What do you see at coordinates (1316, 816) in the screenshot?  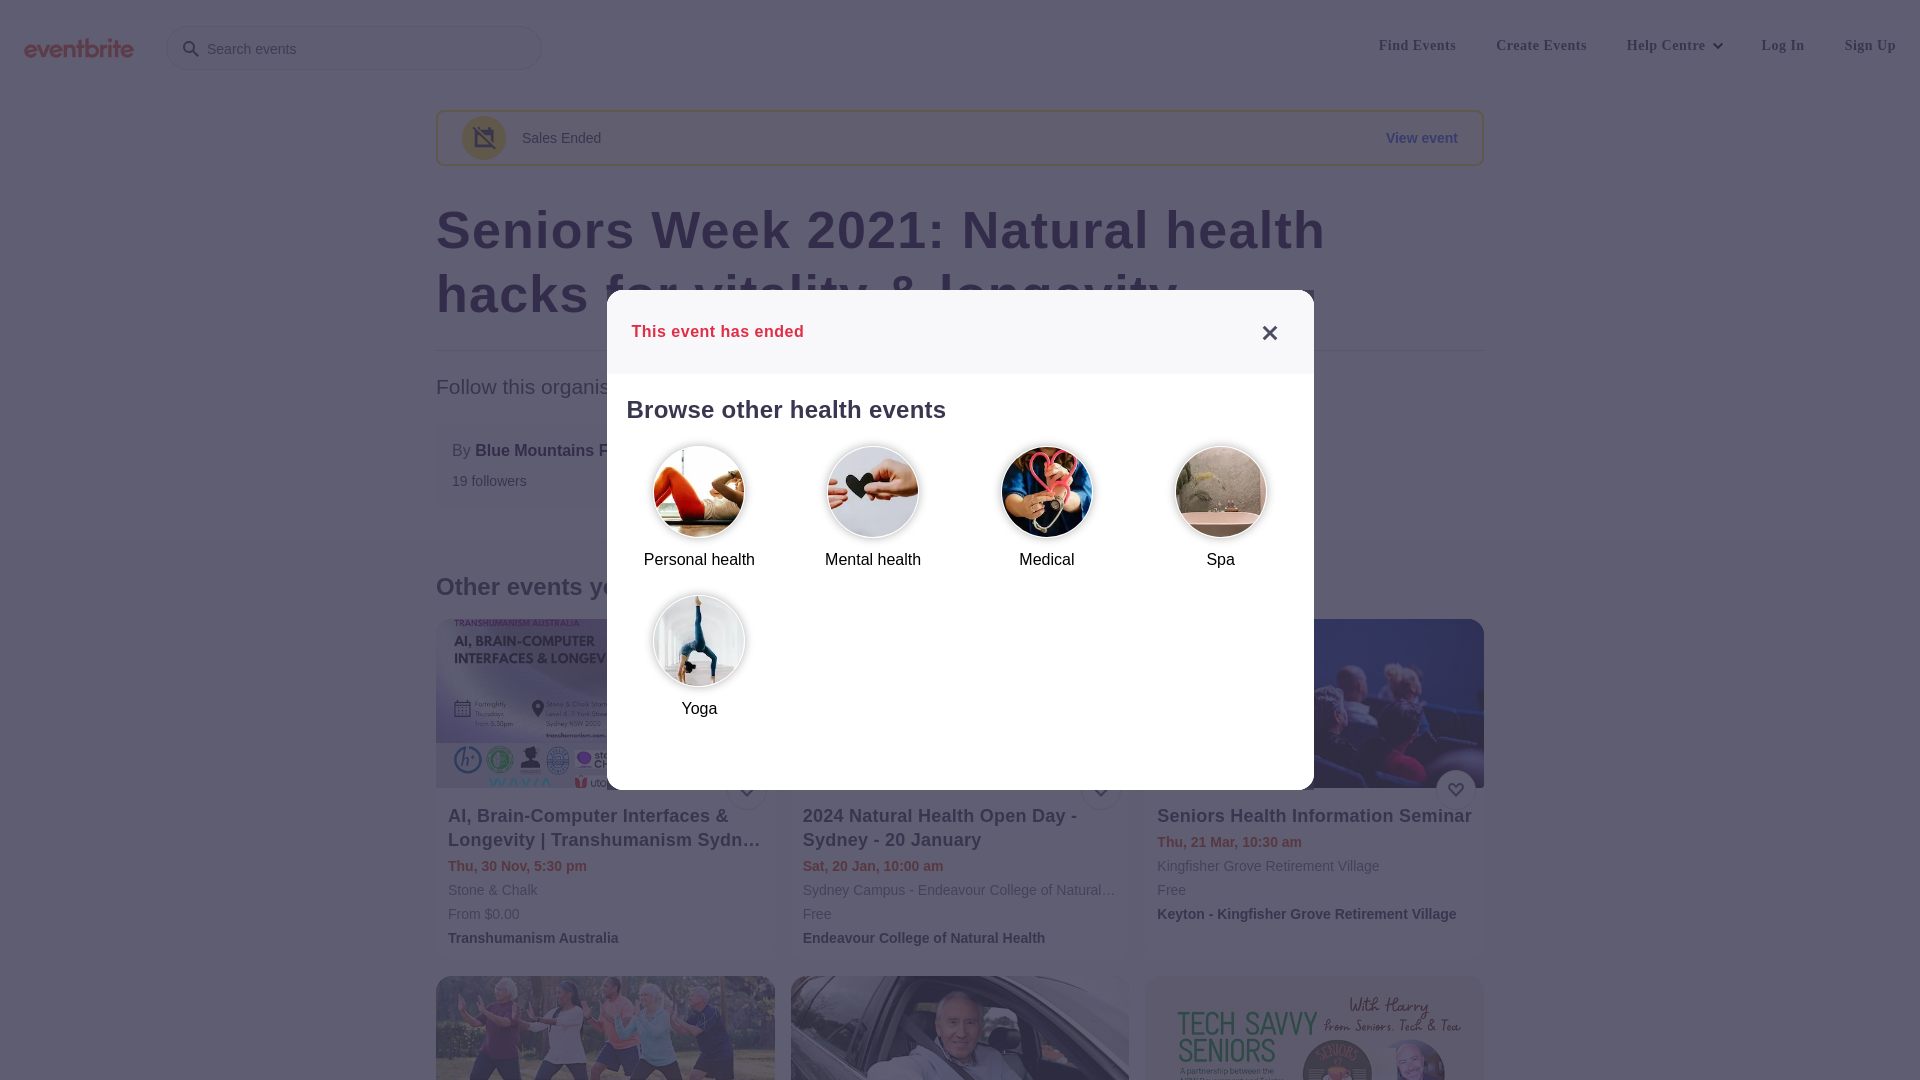 I see `Seniors Health Information Seminar` at bounding box center [1316, 816].